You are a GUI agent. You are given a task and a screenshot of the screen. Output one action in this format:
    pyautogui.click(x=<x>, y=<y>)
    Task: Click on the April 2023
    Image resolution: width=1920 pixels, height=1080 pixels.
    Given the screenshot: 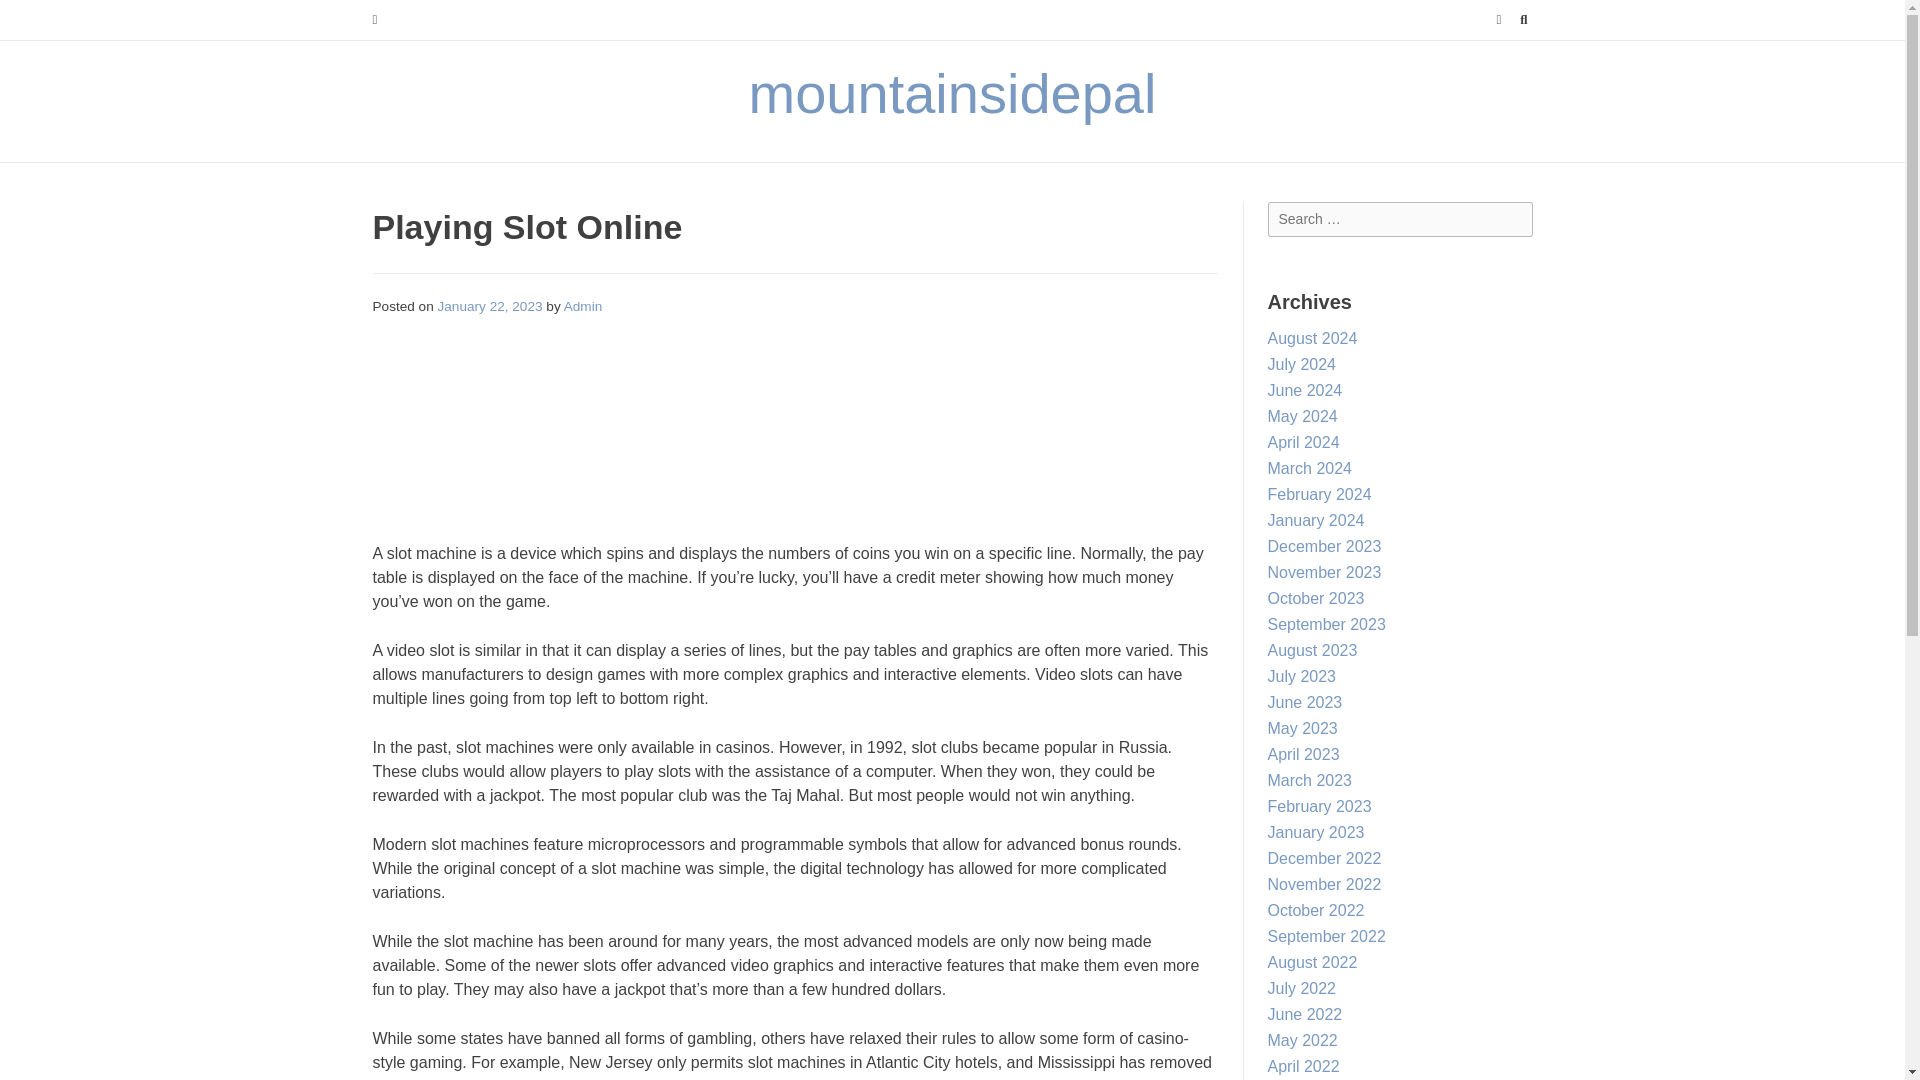 What is the action you would take?
    pyautogui.click(x=1304, y=754)
    